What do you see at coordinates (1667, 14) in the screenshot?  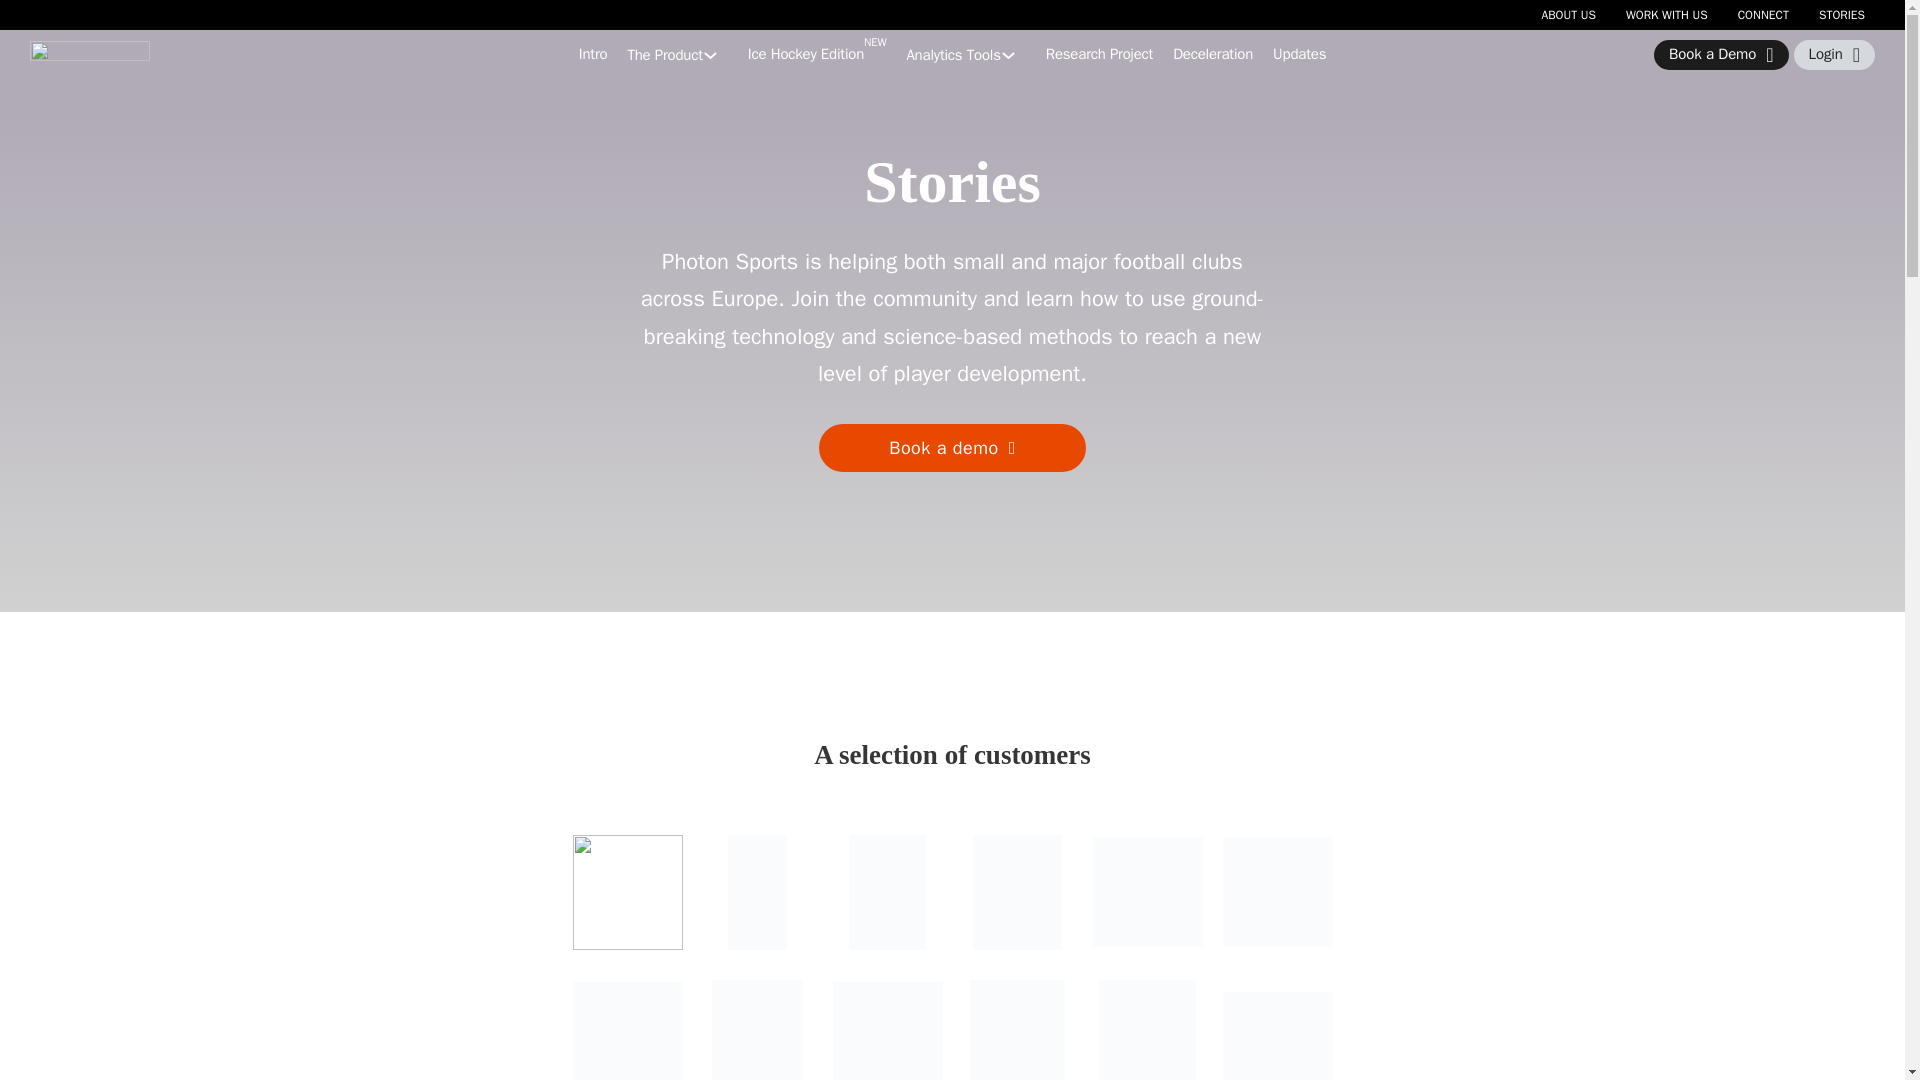 I see `WORK WITH US` at bounding box center [1667, 14].